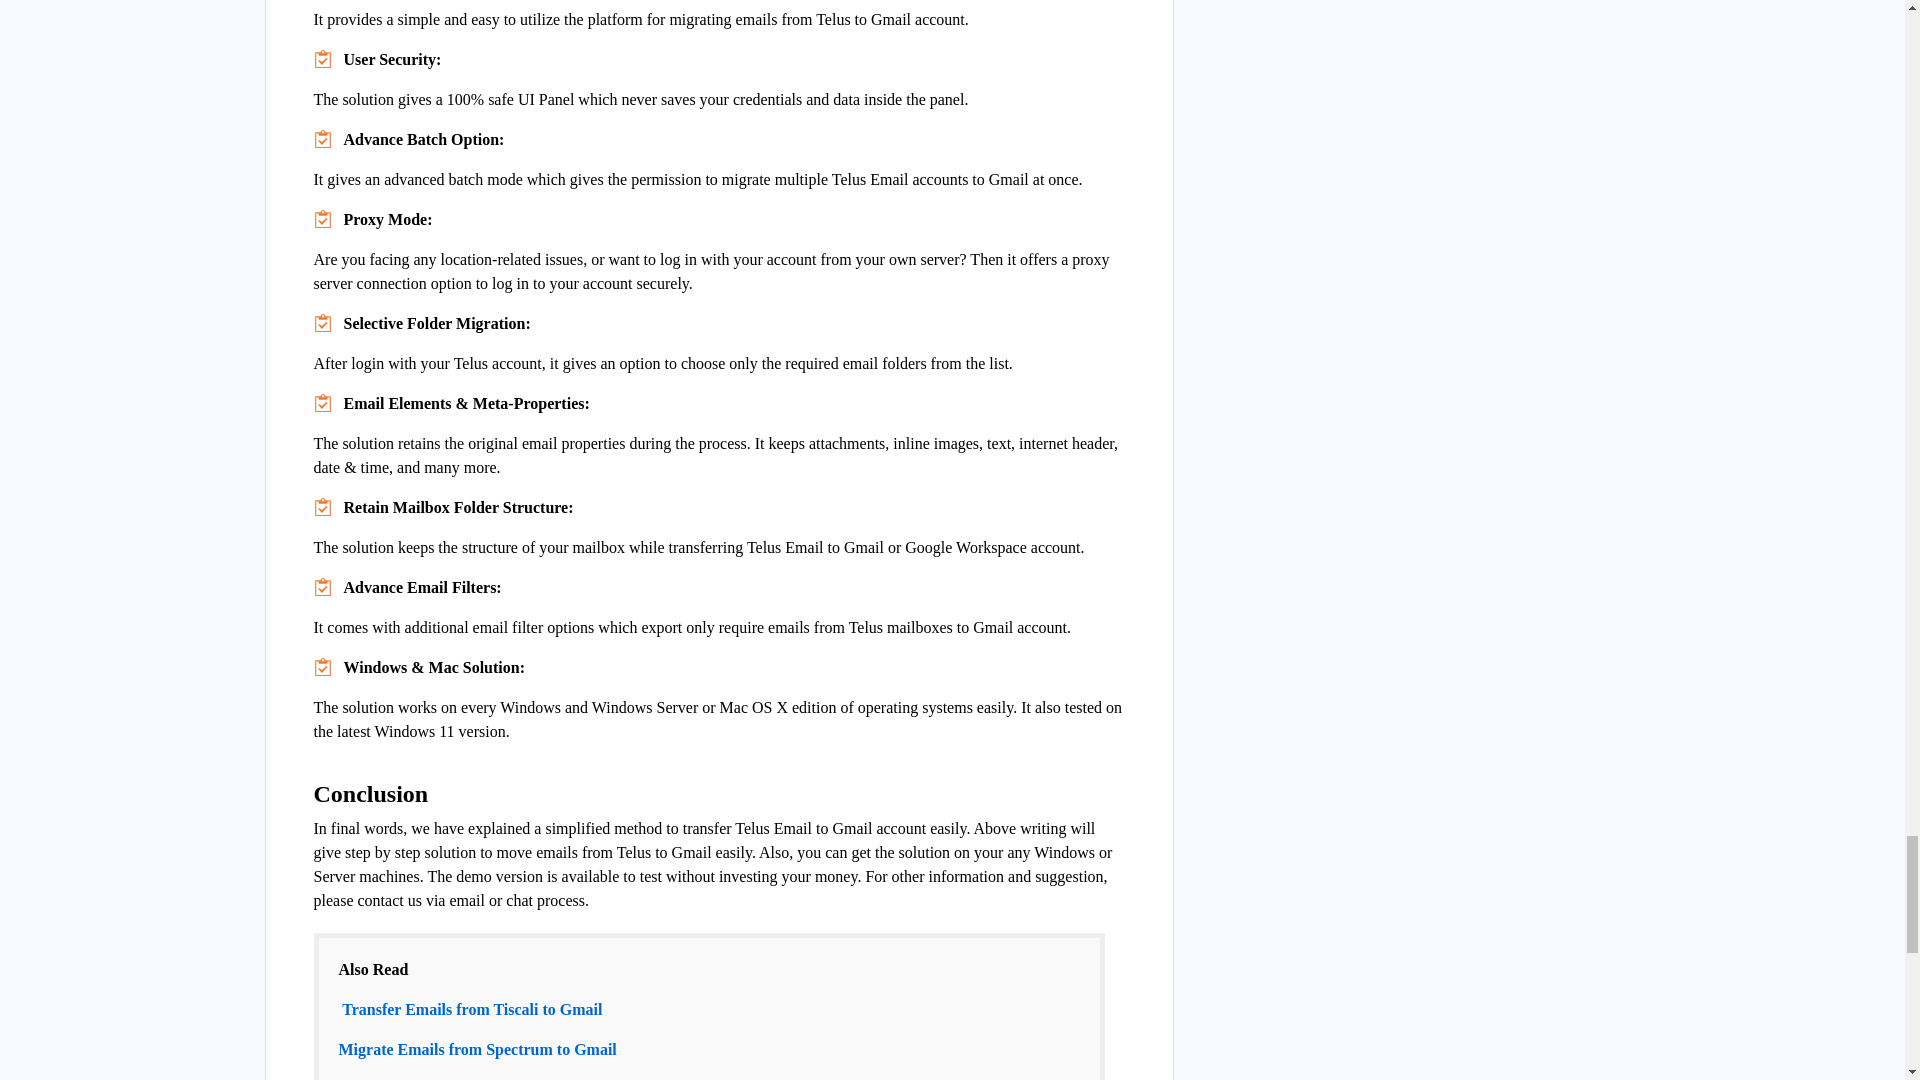 This screenshot has width=1920, height=1080. Describe the element at coordinates (470, 1010) in the screenshot. I see ` Transfer Emails from Tiscali to Gmail` at that location.